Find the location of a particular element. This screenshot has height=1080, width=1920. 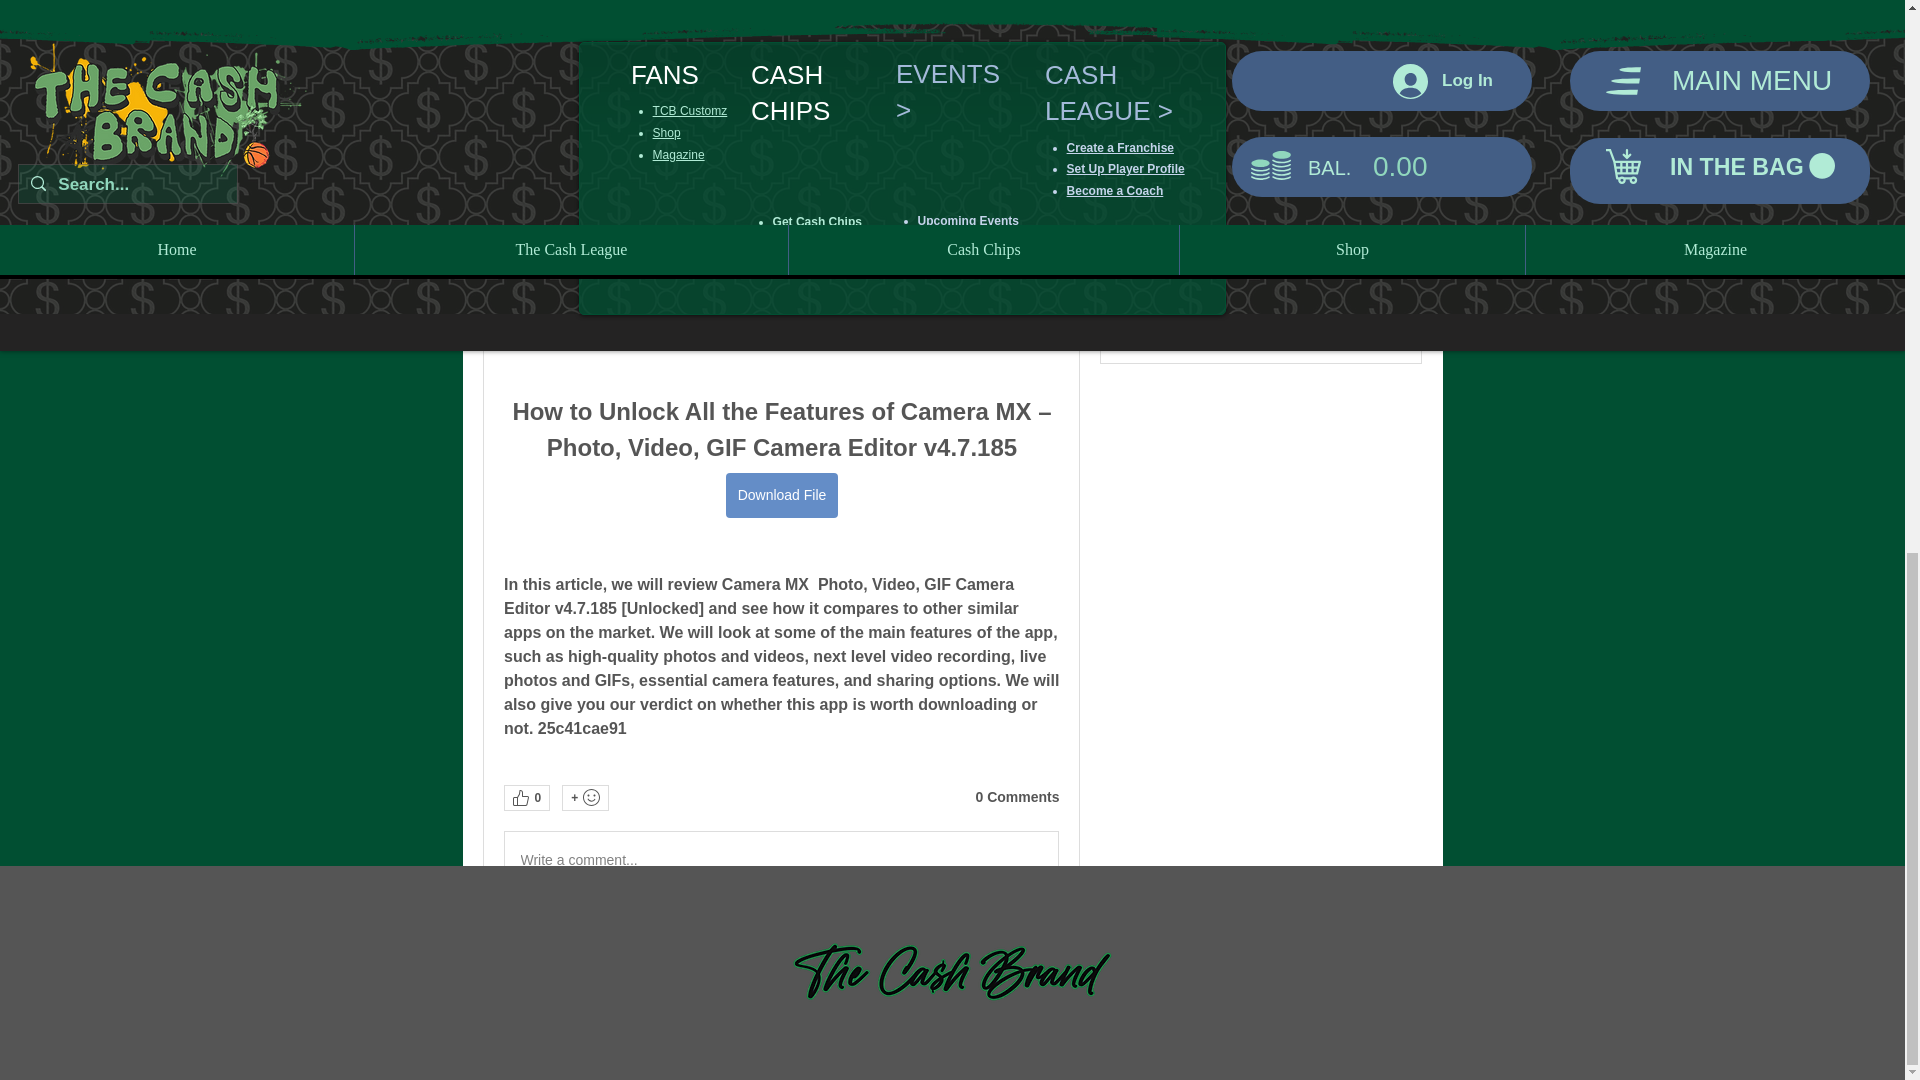

info.tvactivatecode is located at coordinates (1139, 282).